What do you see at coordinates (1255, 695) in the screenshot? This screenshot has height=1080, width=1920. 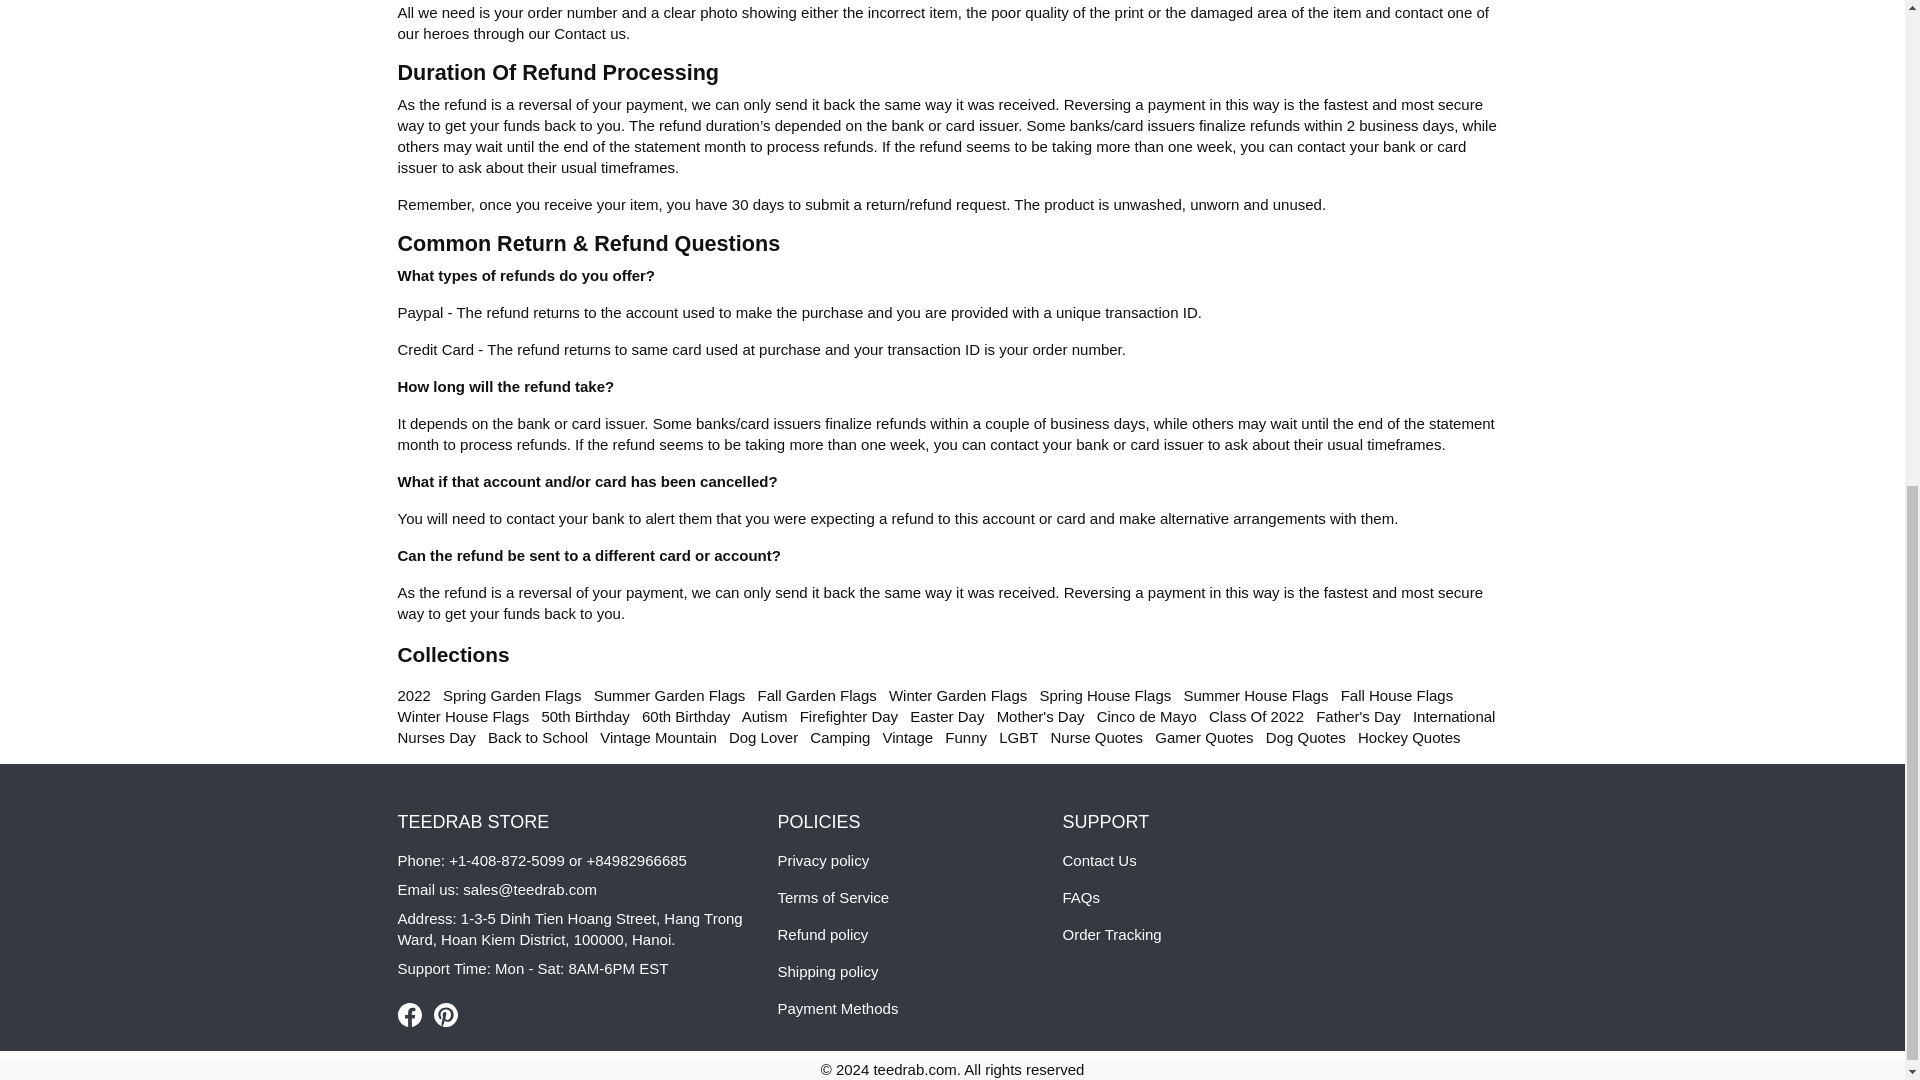 I see `Collection Summer House Flags` at bounding box center [1255, 695].